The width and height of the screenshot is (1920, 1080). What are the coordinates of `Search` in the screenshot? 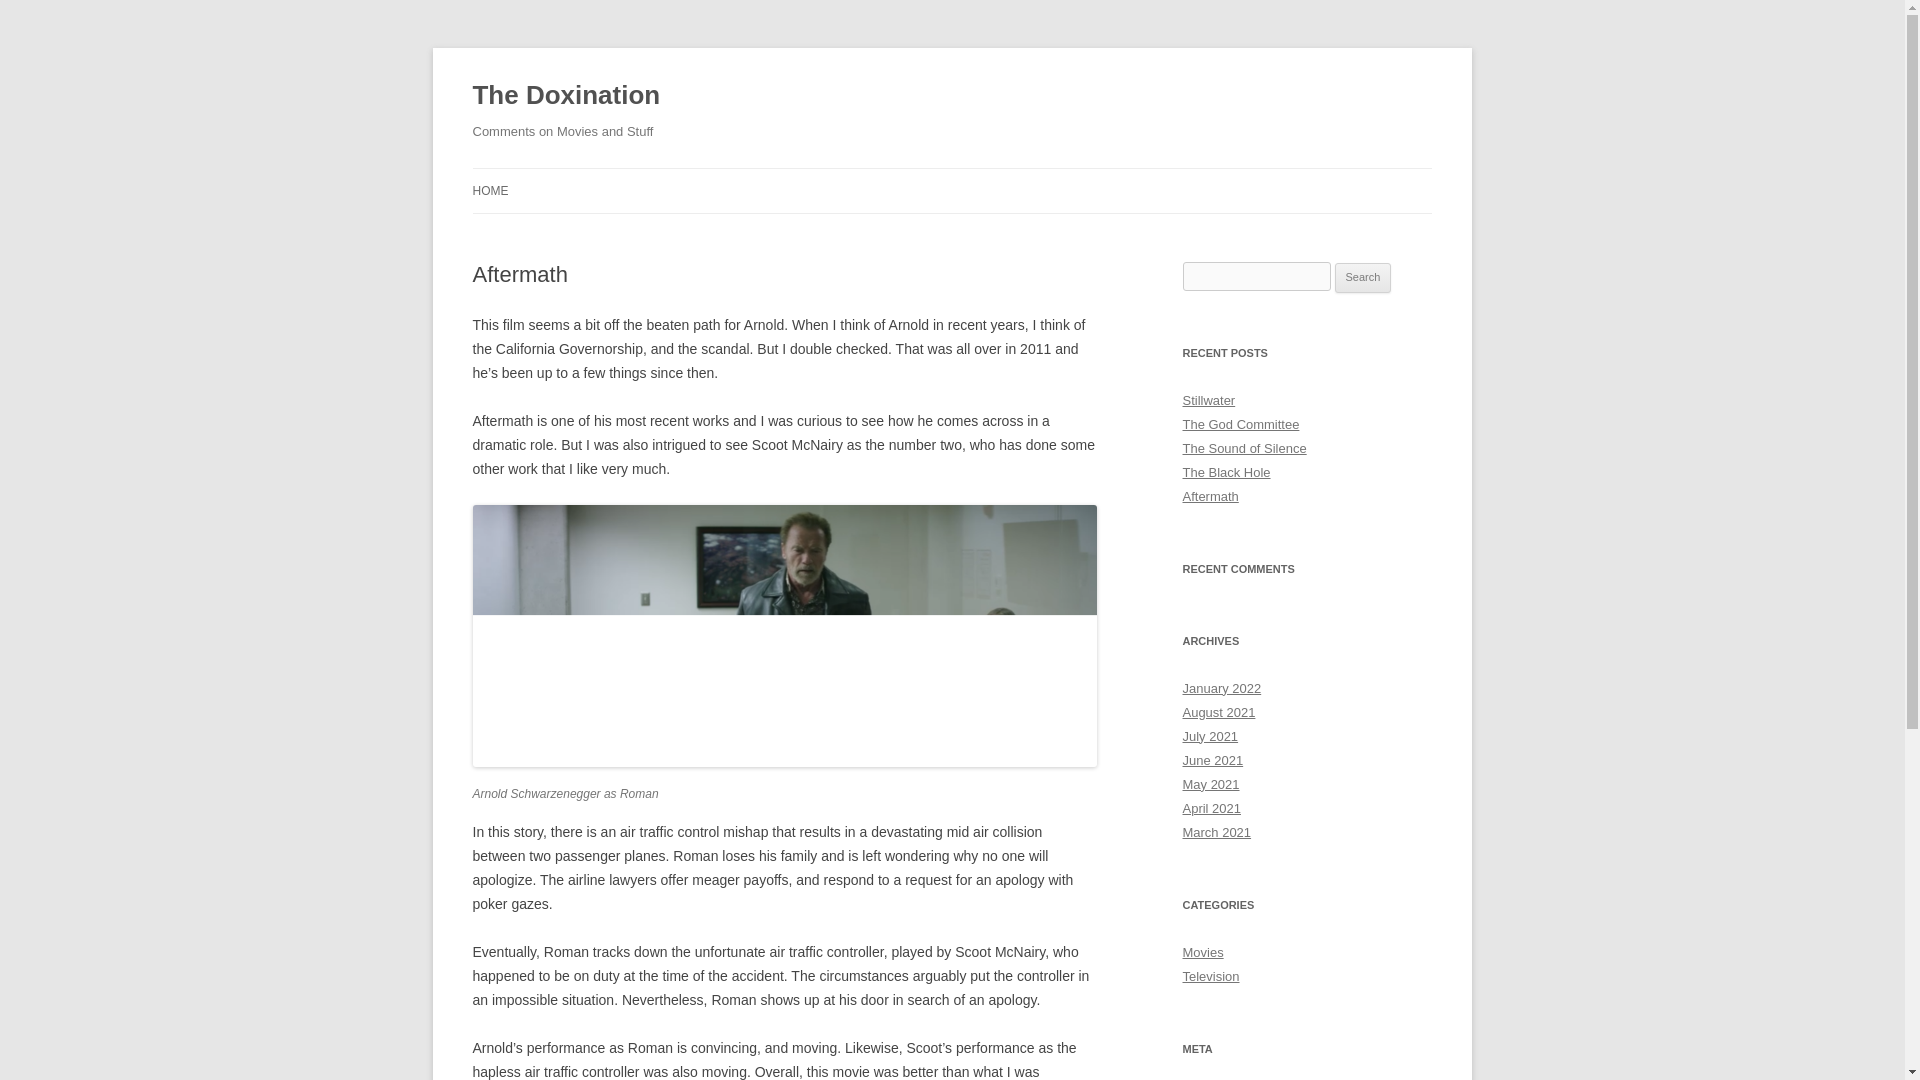 It's located at (1363, 278).